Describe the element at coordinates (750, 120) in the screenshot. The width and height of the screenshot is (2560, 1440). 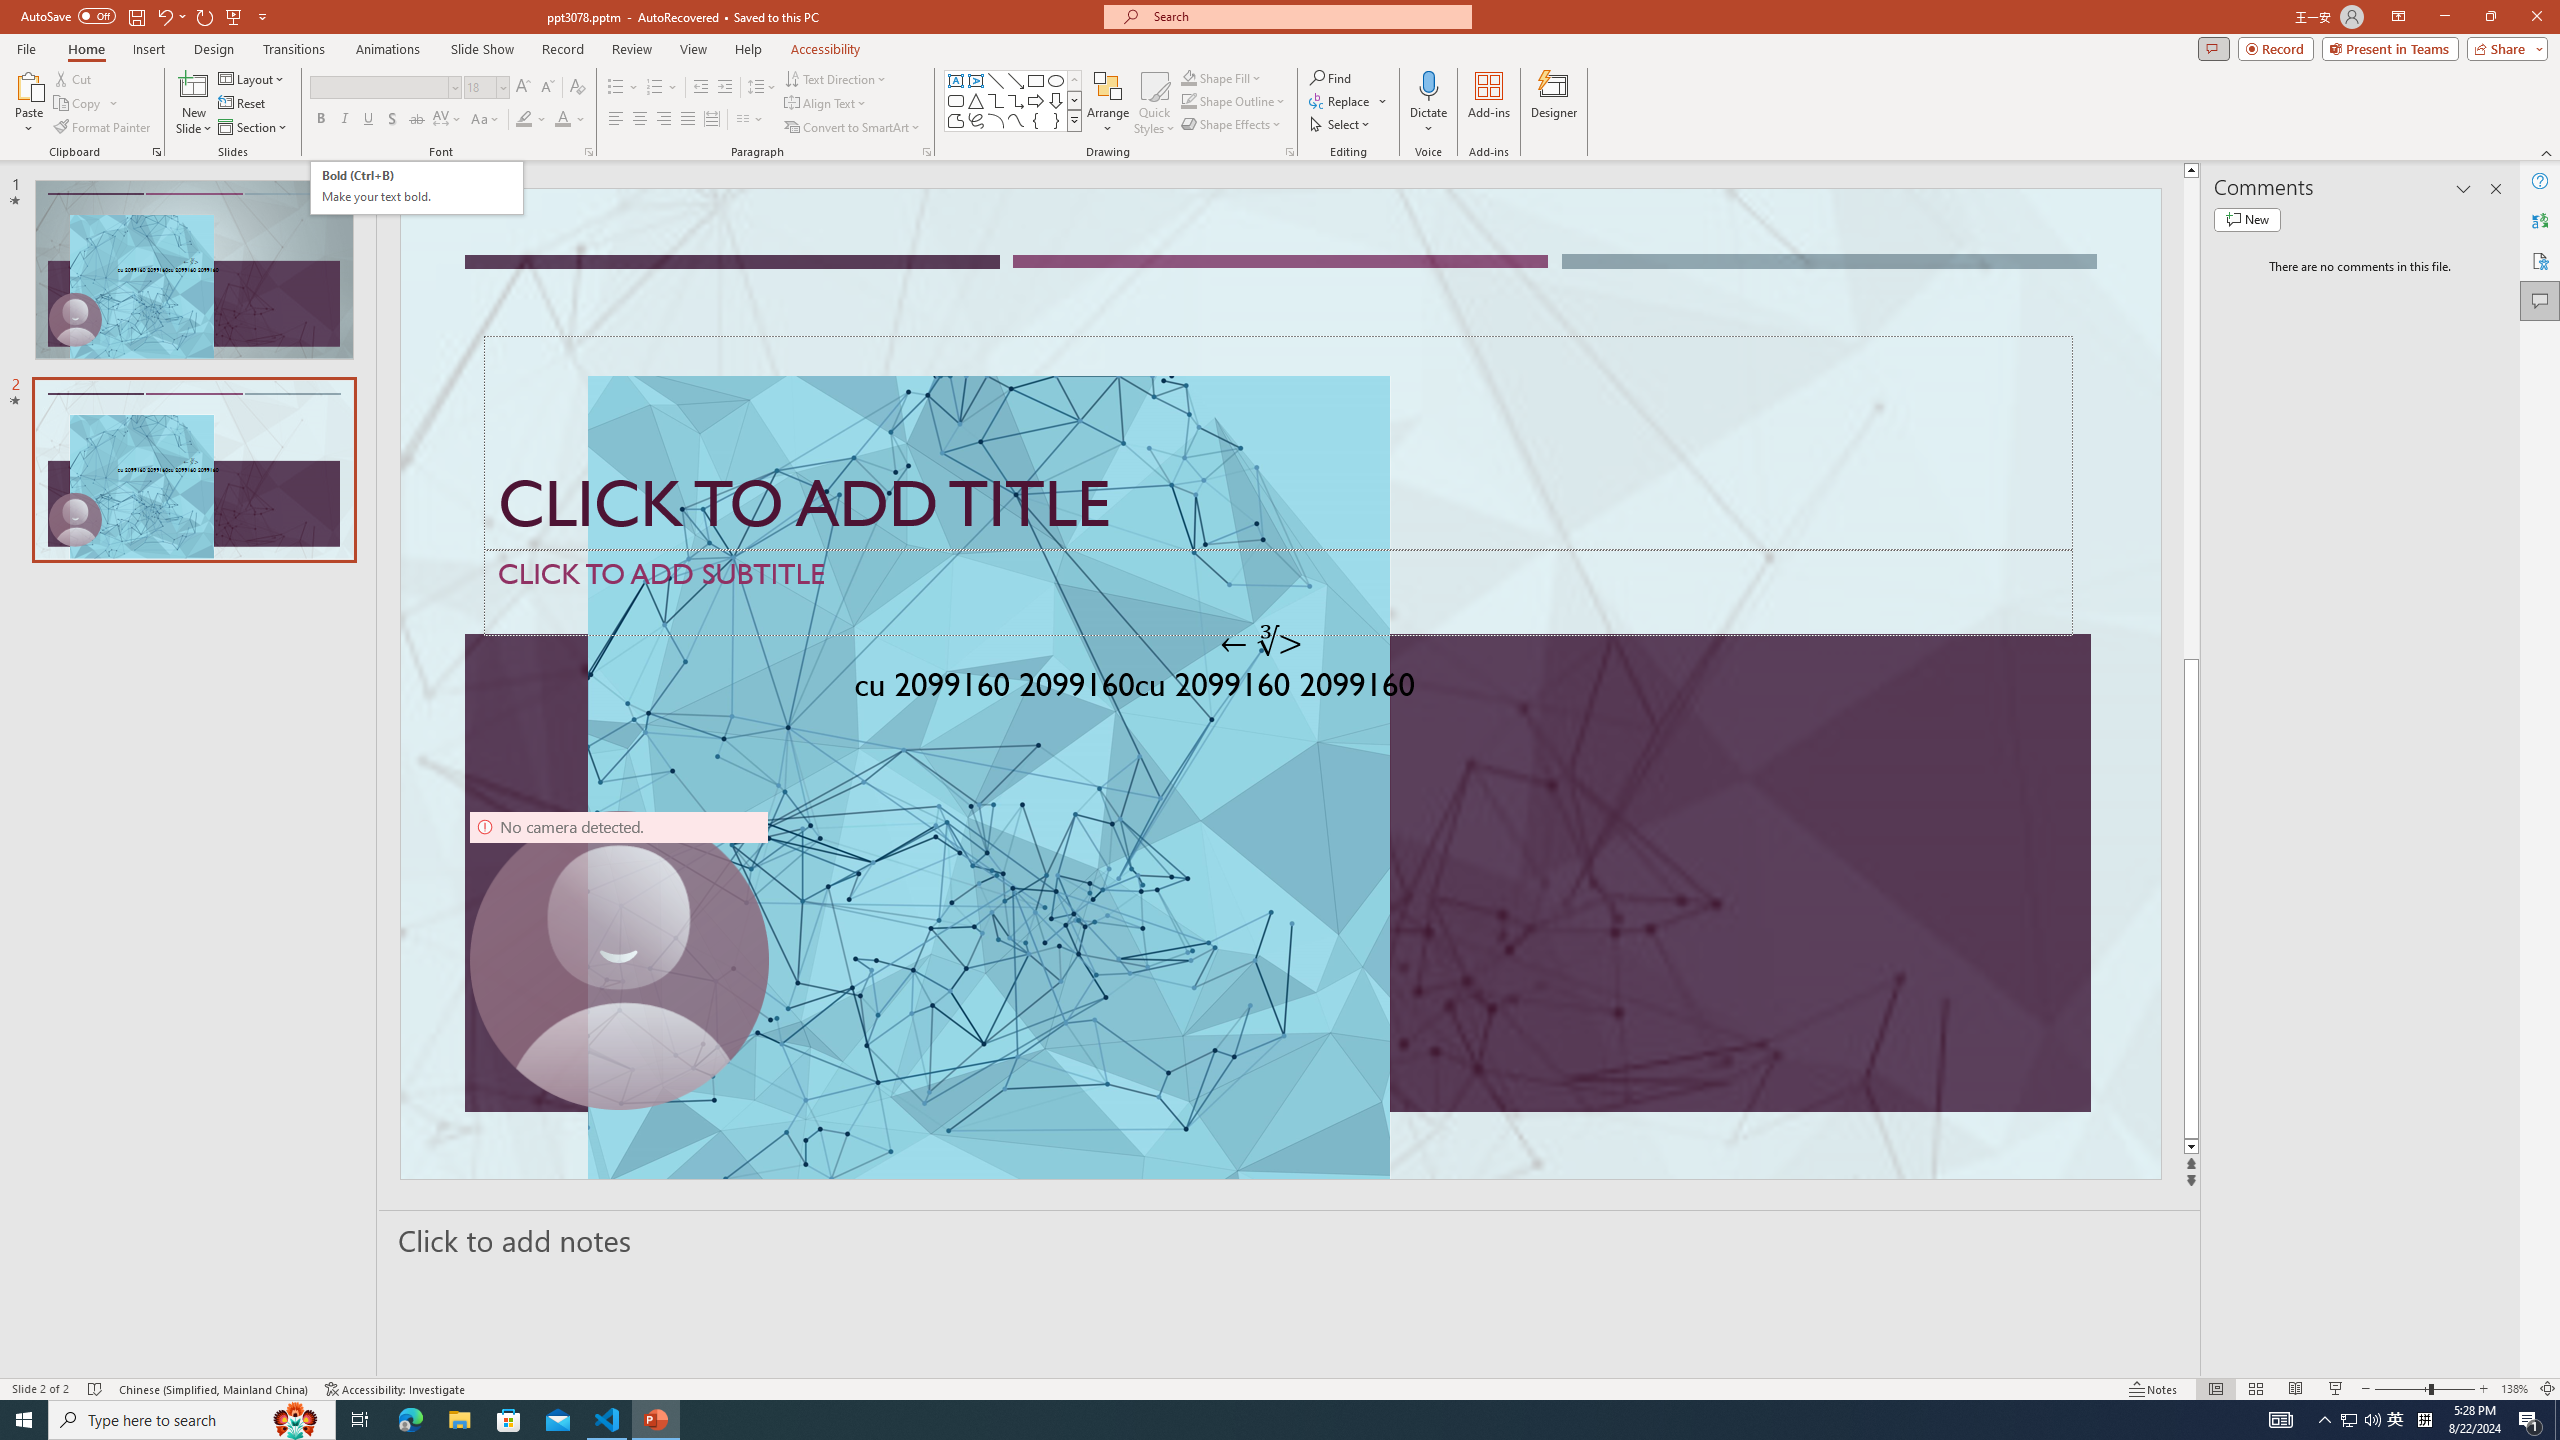
I see `Columns` at that location.